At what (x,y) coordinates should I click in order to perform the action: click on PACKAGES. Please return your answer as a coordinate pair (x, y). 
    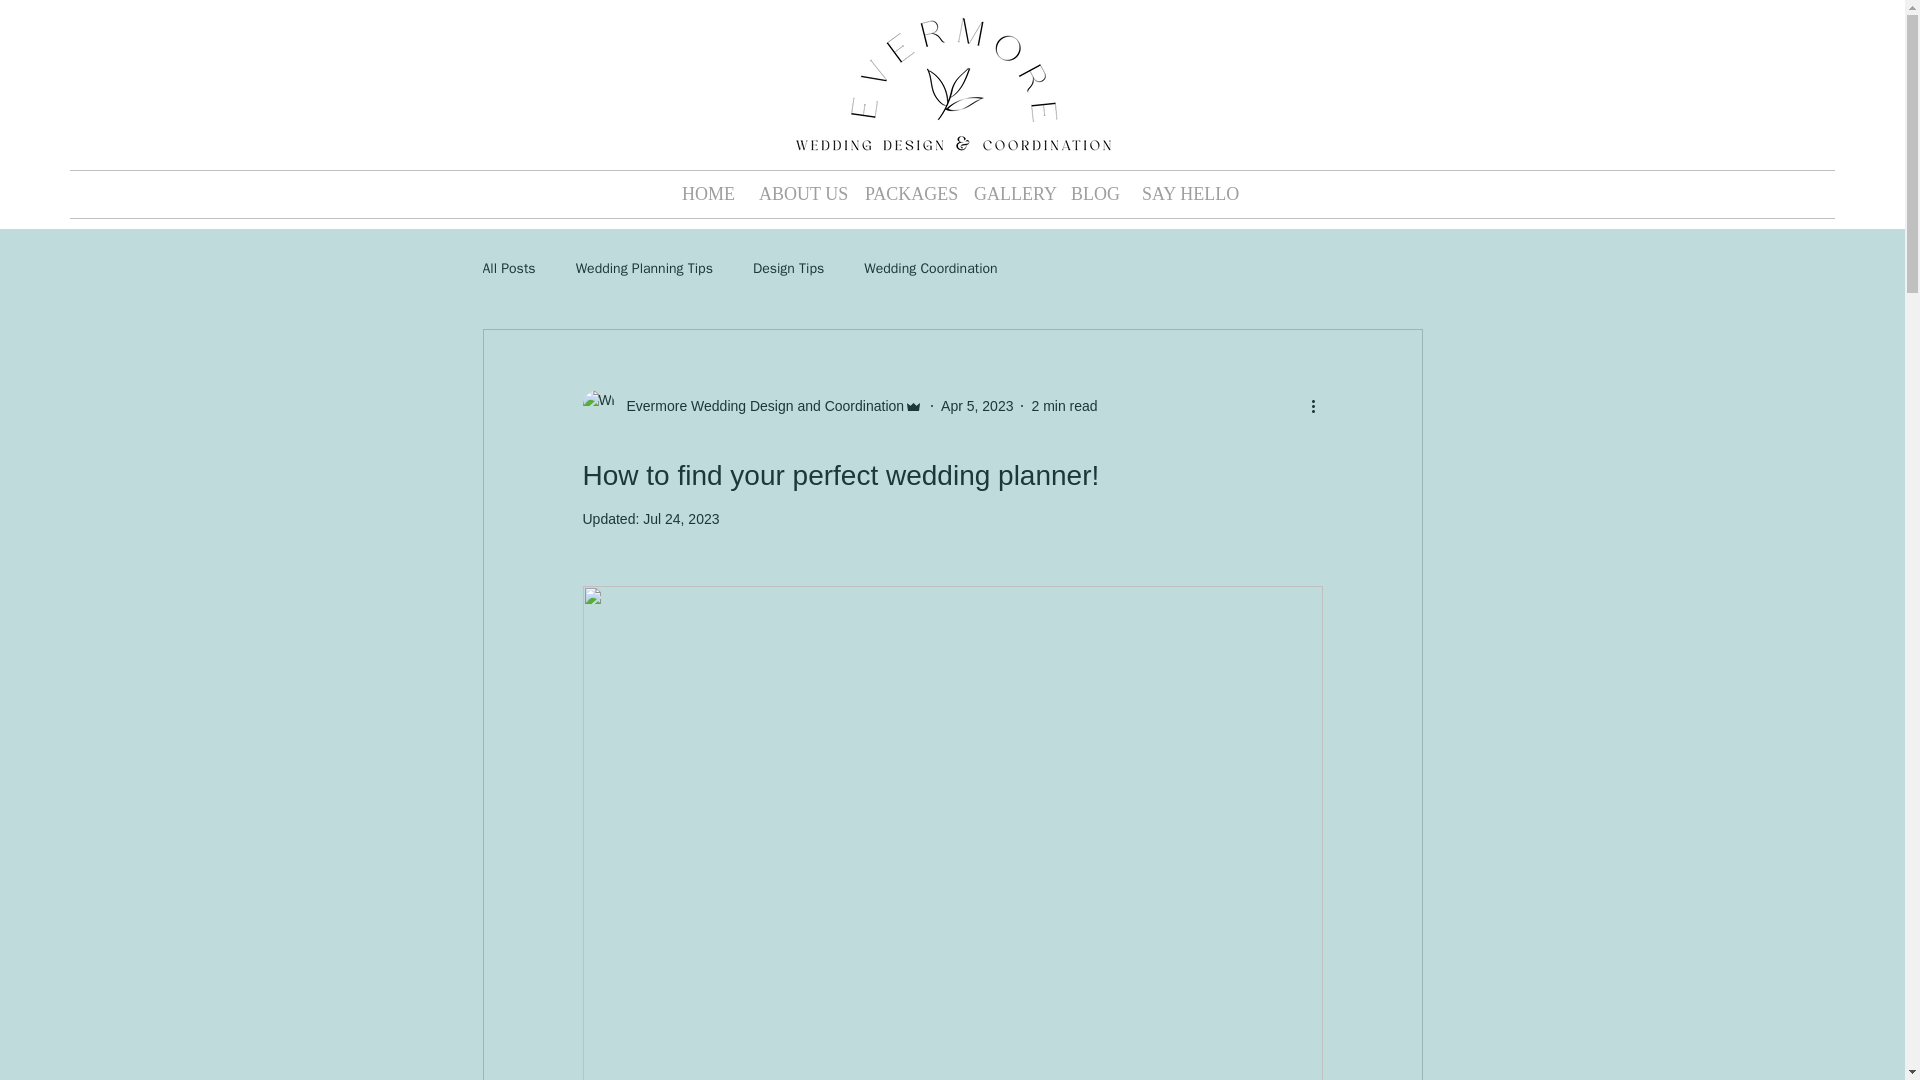
    Looking at the image, I should click on (904, 194).